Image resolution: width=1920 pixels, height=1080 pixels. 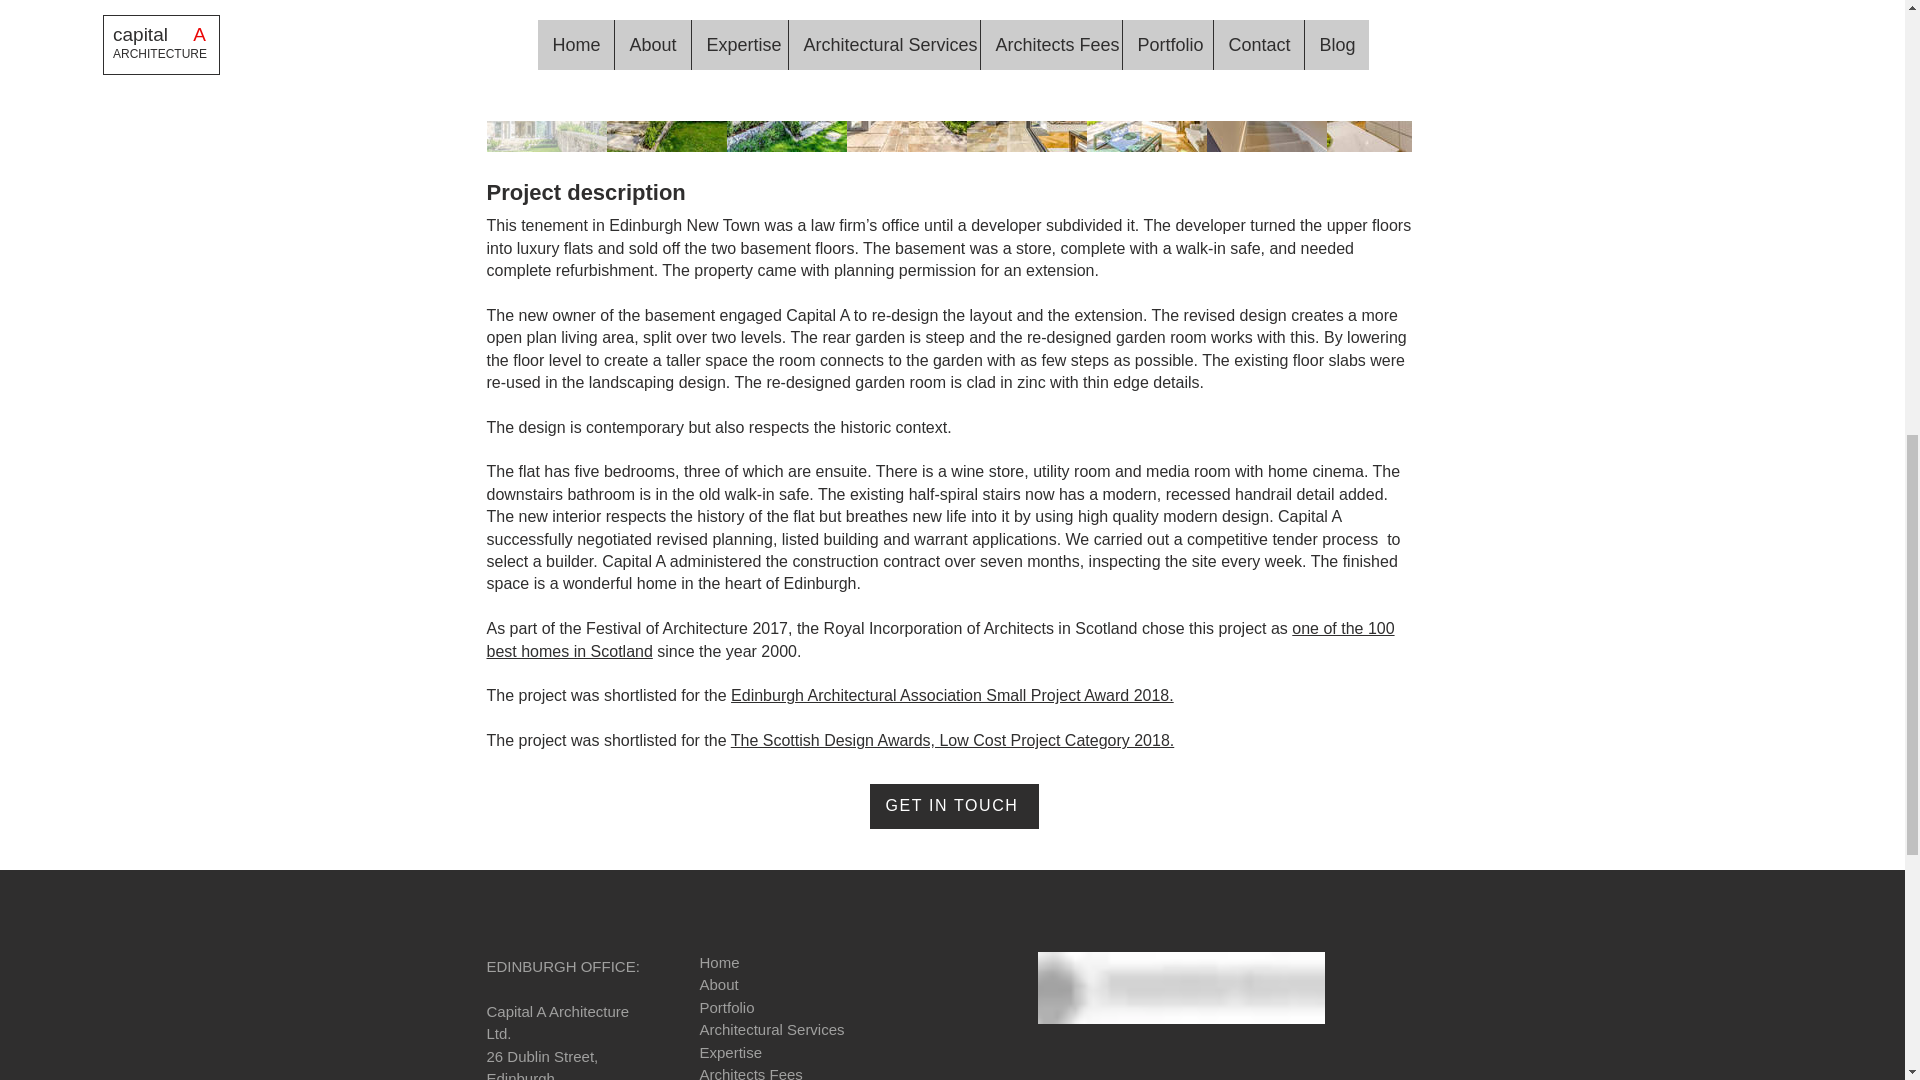 I want to click on The Scottish Design Awards, Low Cost Project Category 2018., so click(x=952, y=740).